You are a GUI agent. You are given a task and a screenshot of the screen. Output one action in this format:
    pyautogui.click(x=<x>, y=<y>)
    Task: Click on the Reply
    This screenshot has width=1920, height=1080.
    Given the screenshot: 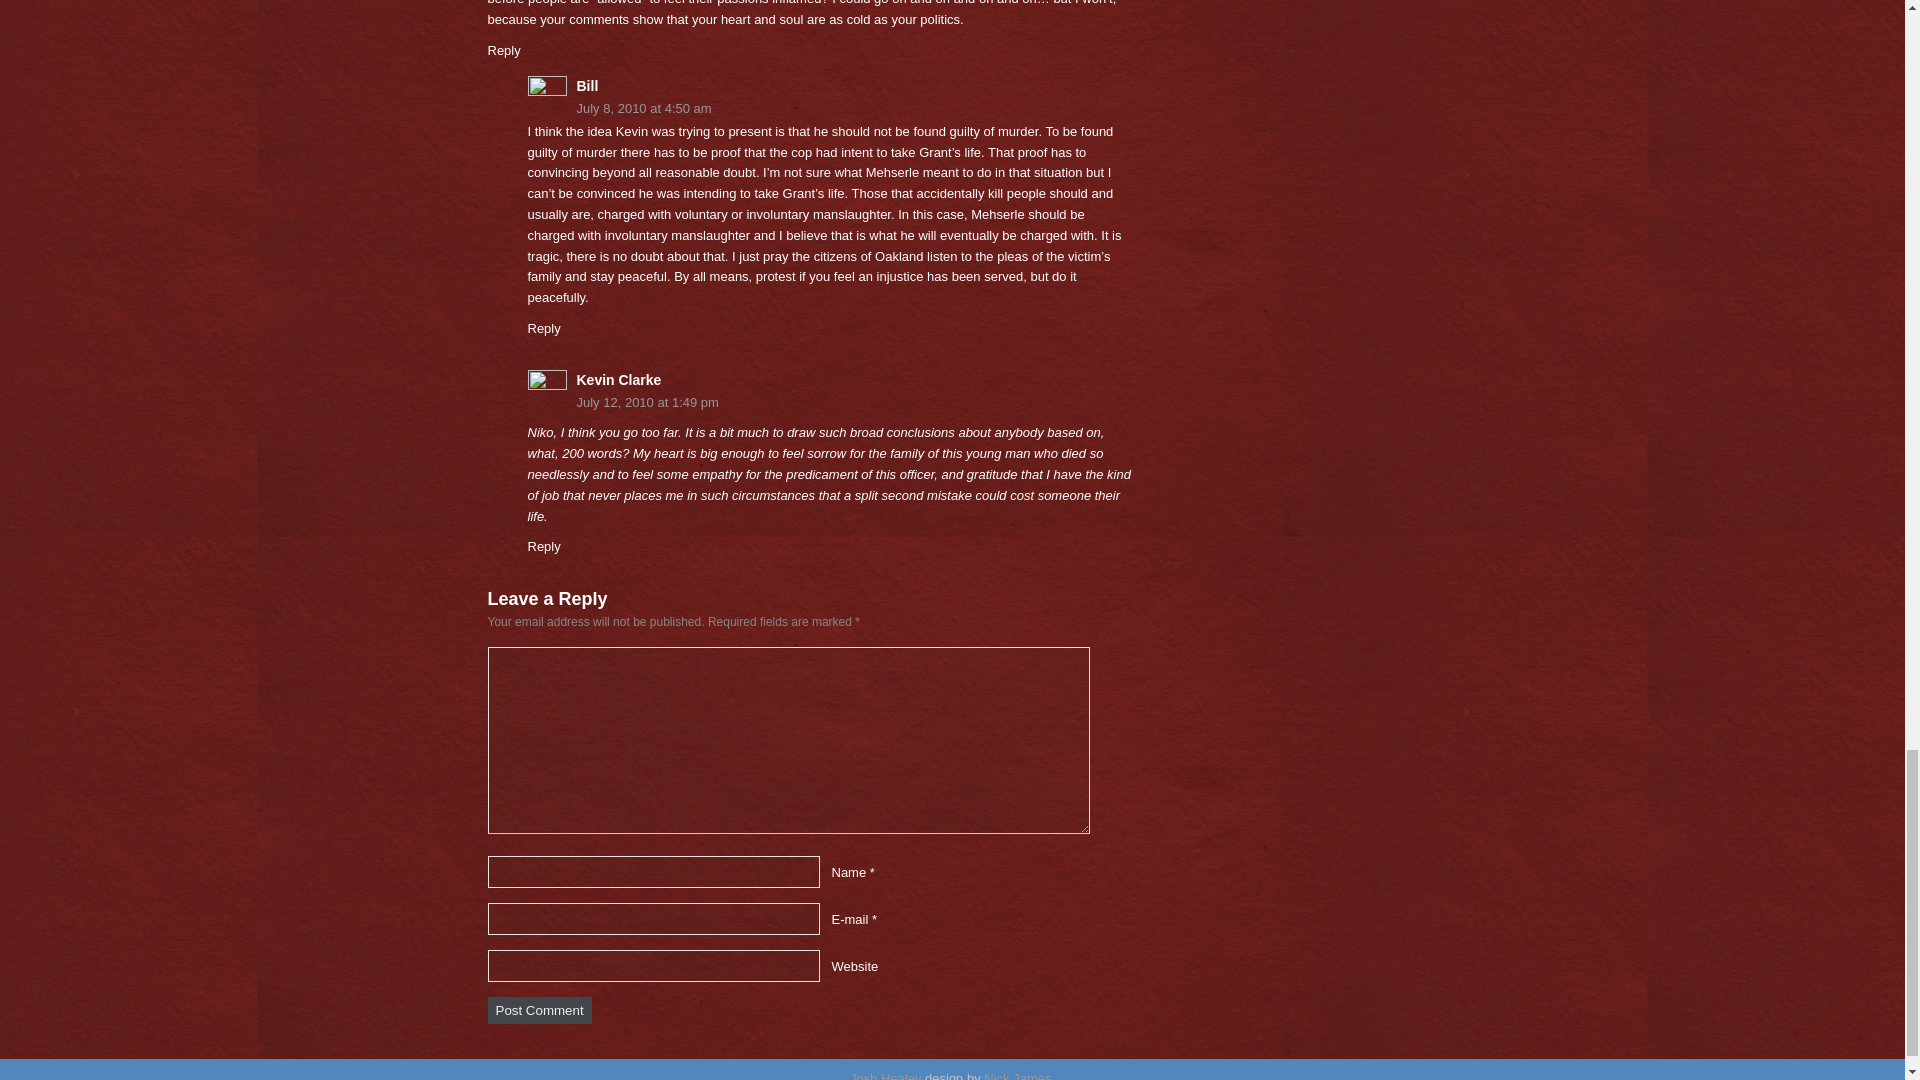 What is the action you would take?
    pyautogui.click(x=504, y=50)
    